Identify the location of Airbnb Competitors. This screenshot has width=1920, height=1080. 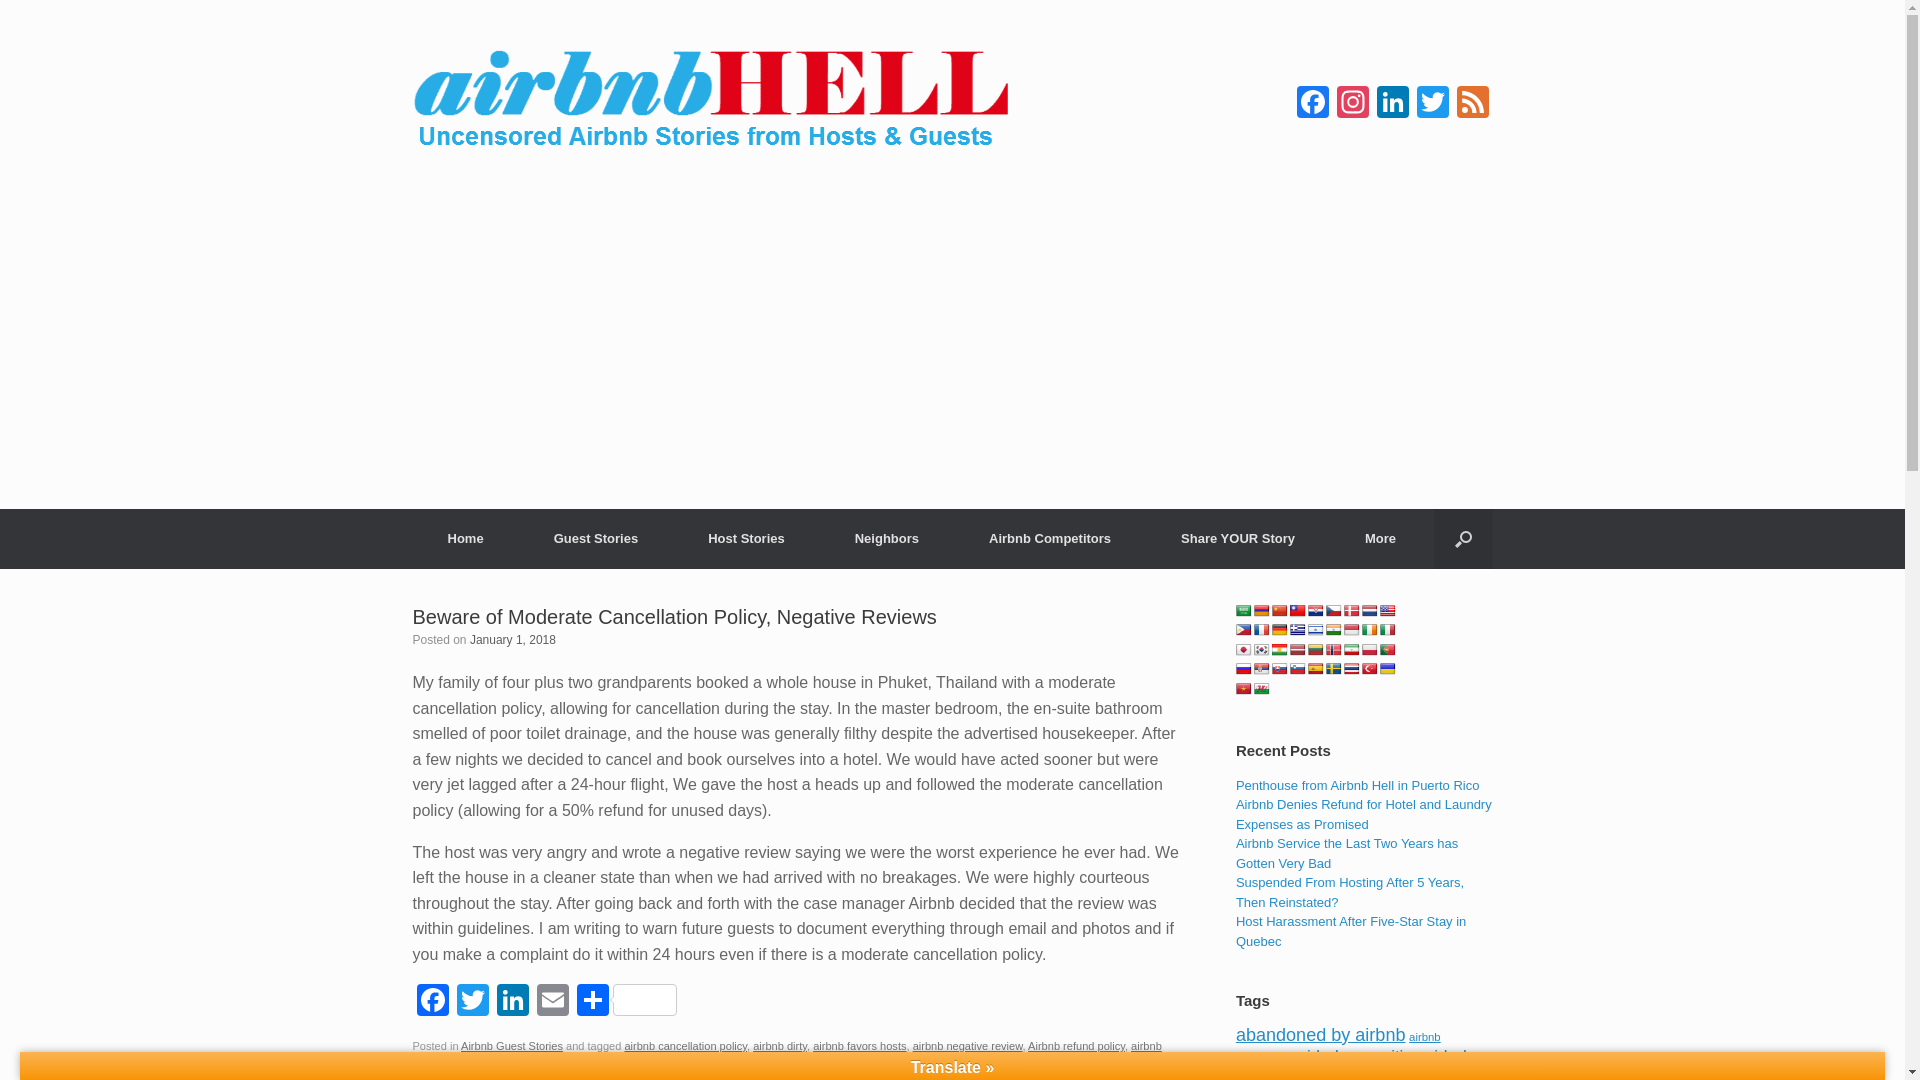
(1050, 538).